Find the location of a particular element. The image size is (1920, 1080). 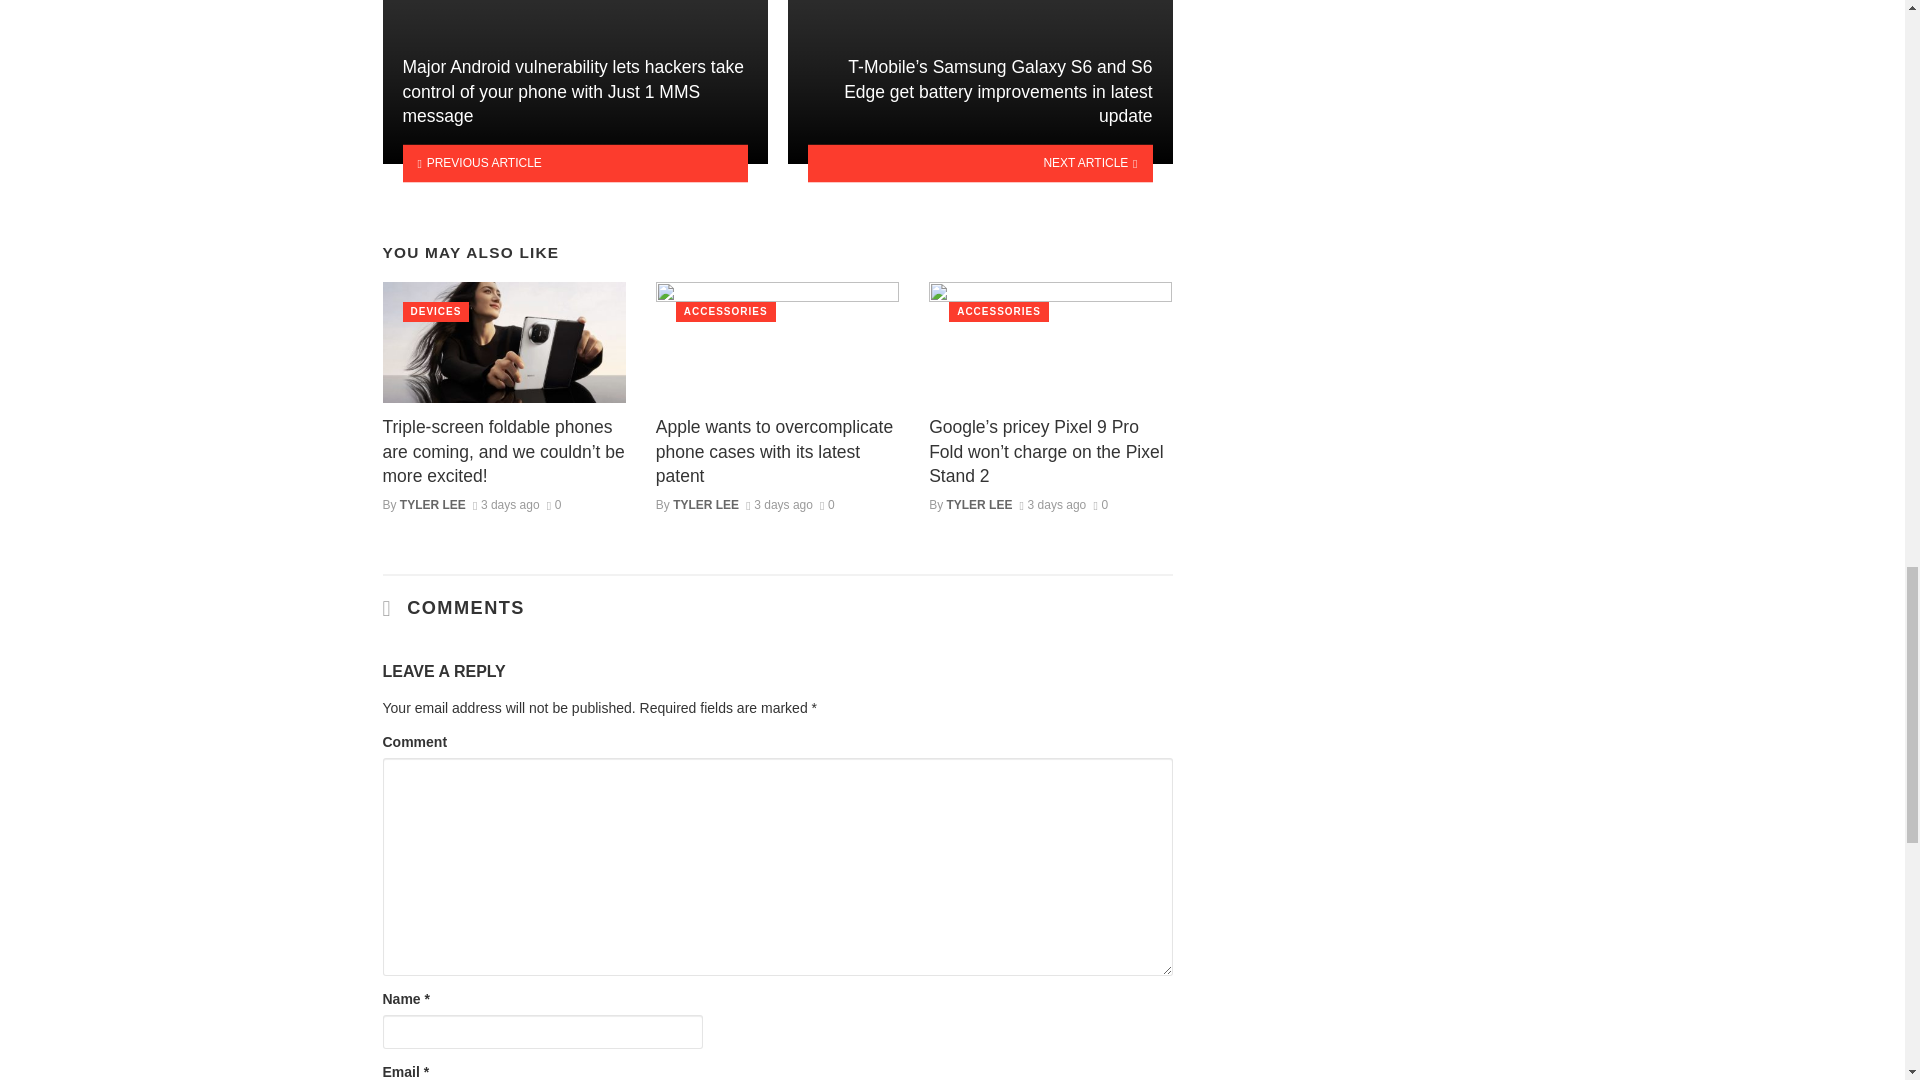

0 Comments is located at coordinates (827, 504).